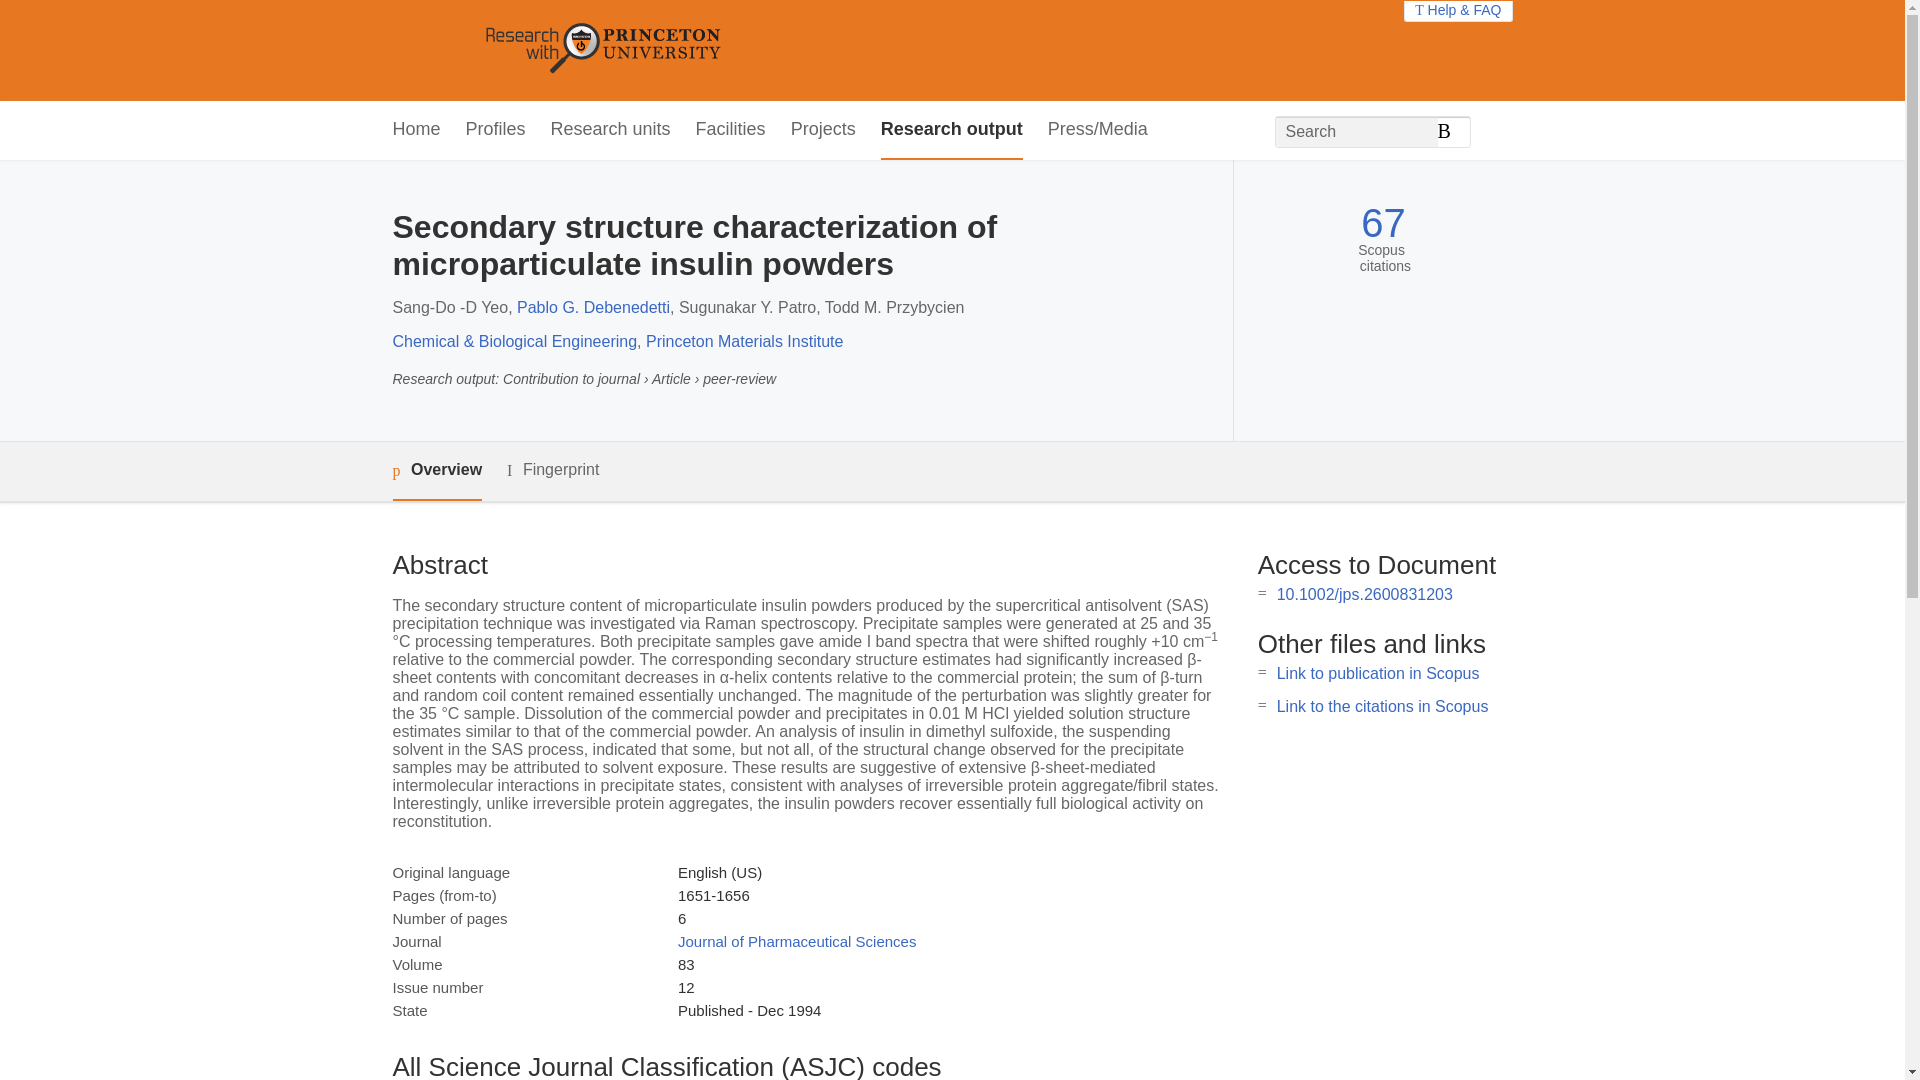 Image resolution: width=1920 pixels, height=1080 pixels. Describe the element at coordinates (744, 340) in the screenshot. I see `Princeton Materials Institute` at that location.